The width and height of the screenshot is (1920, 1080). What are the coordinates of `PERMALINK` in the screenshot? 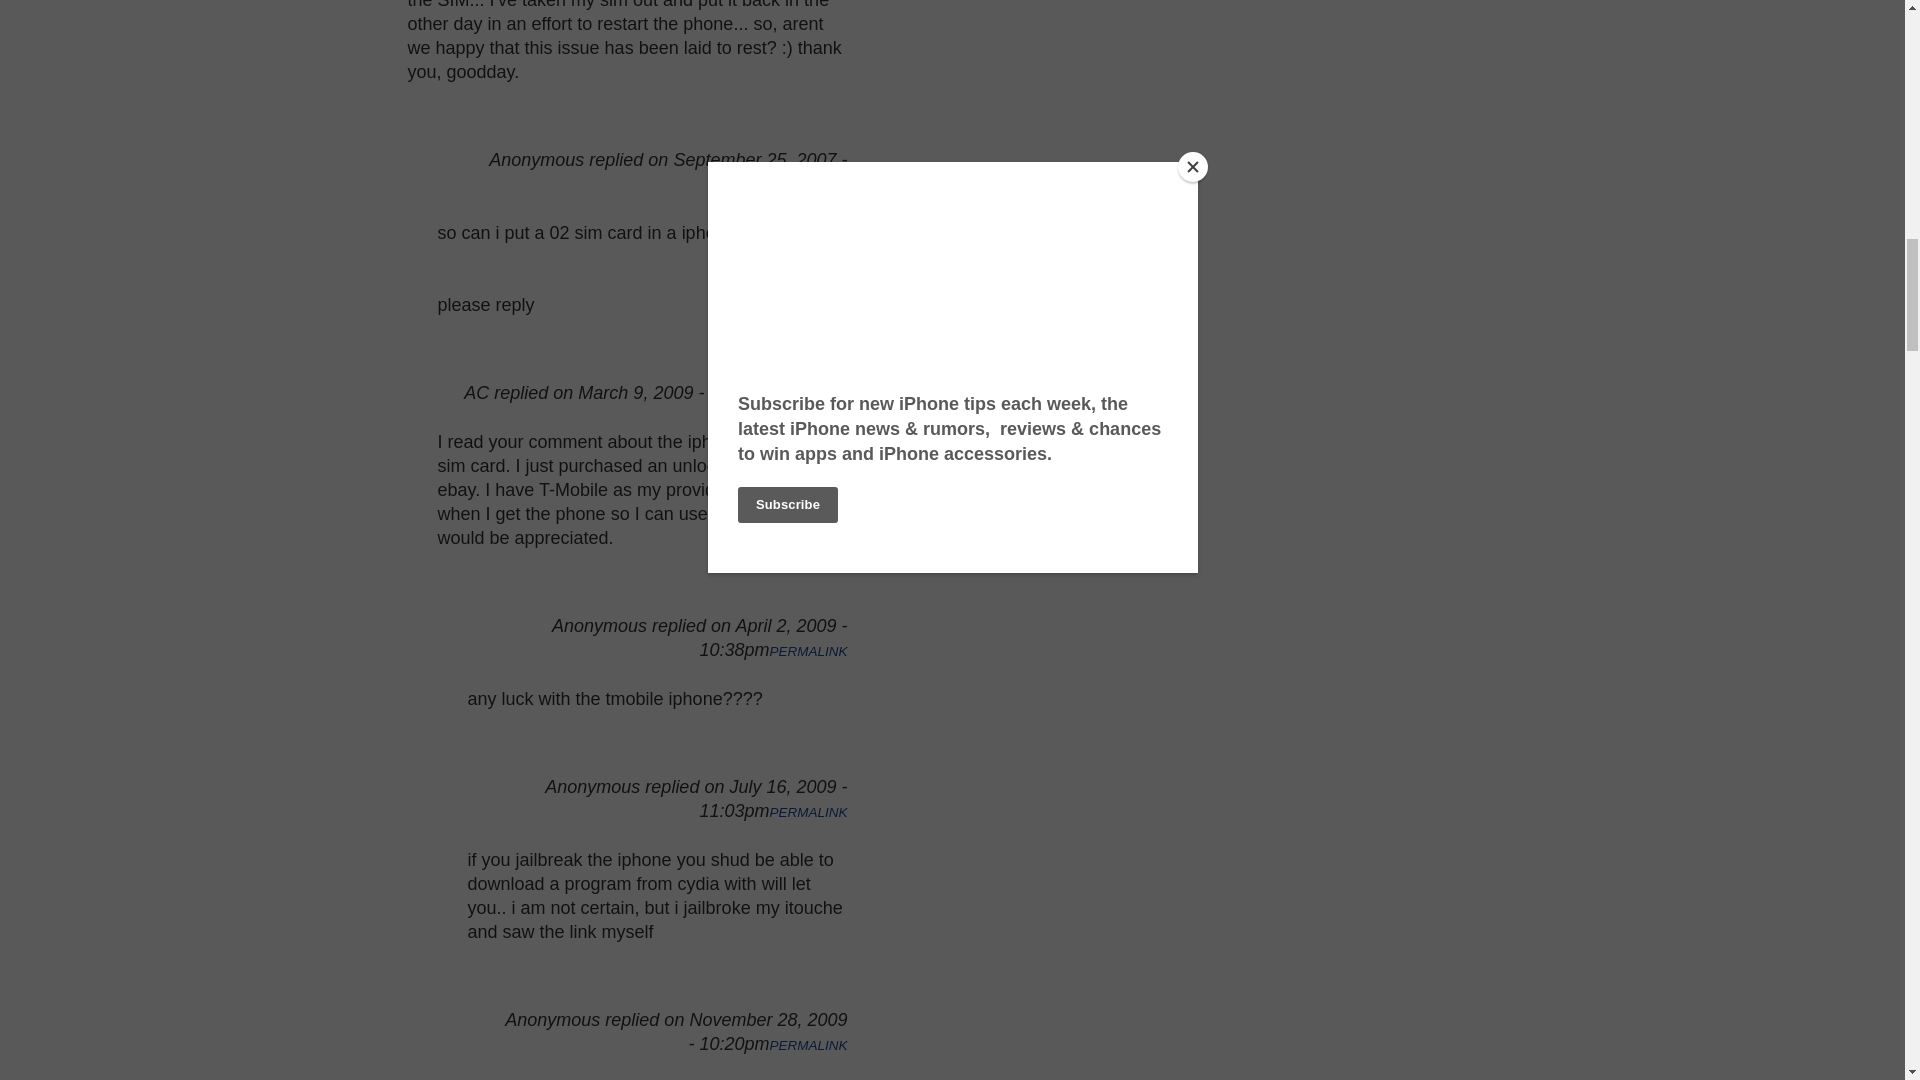 It's located at (808, 186).